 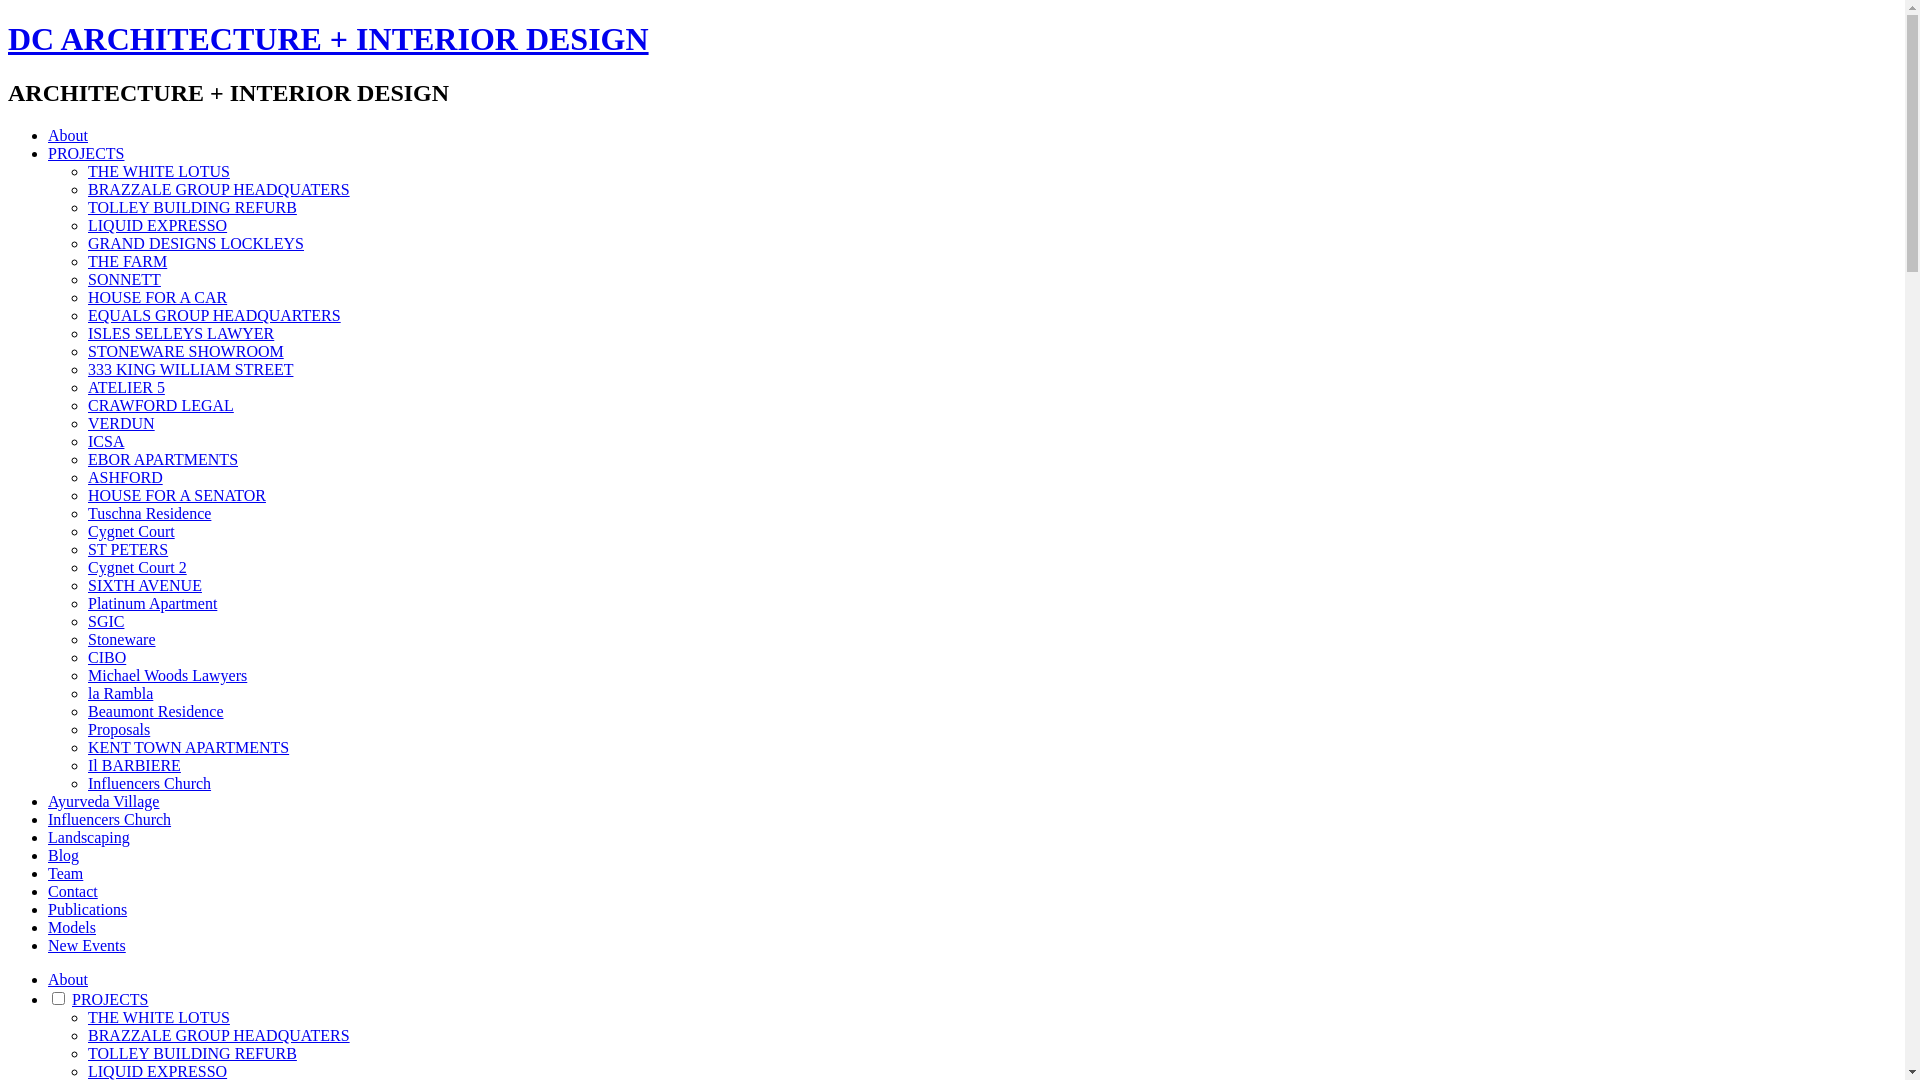 I want to click on Stoneware, so click(x=122, y=640).